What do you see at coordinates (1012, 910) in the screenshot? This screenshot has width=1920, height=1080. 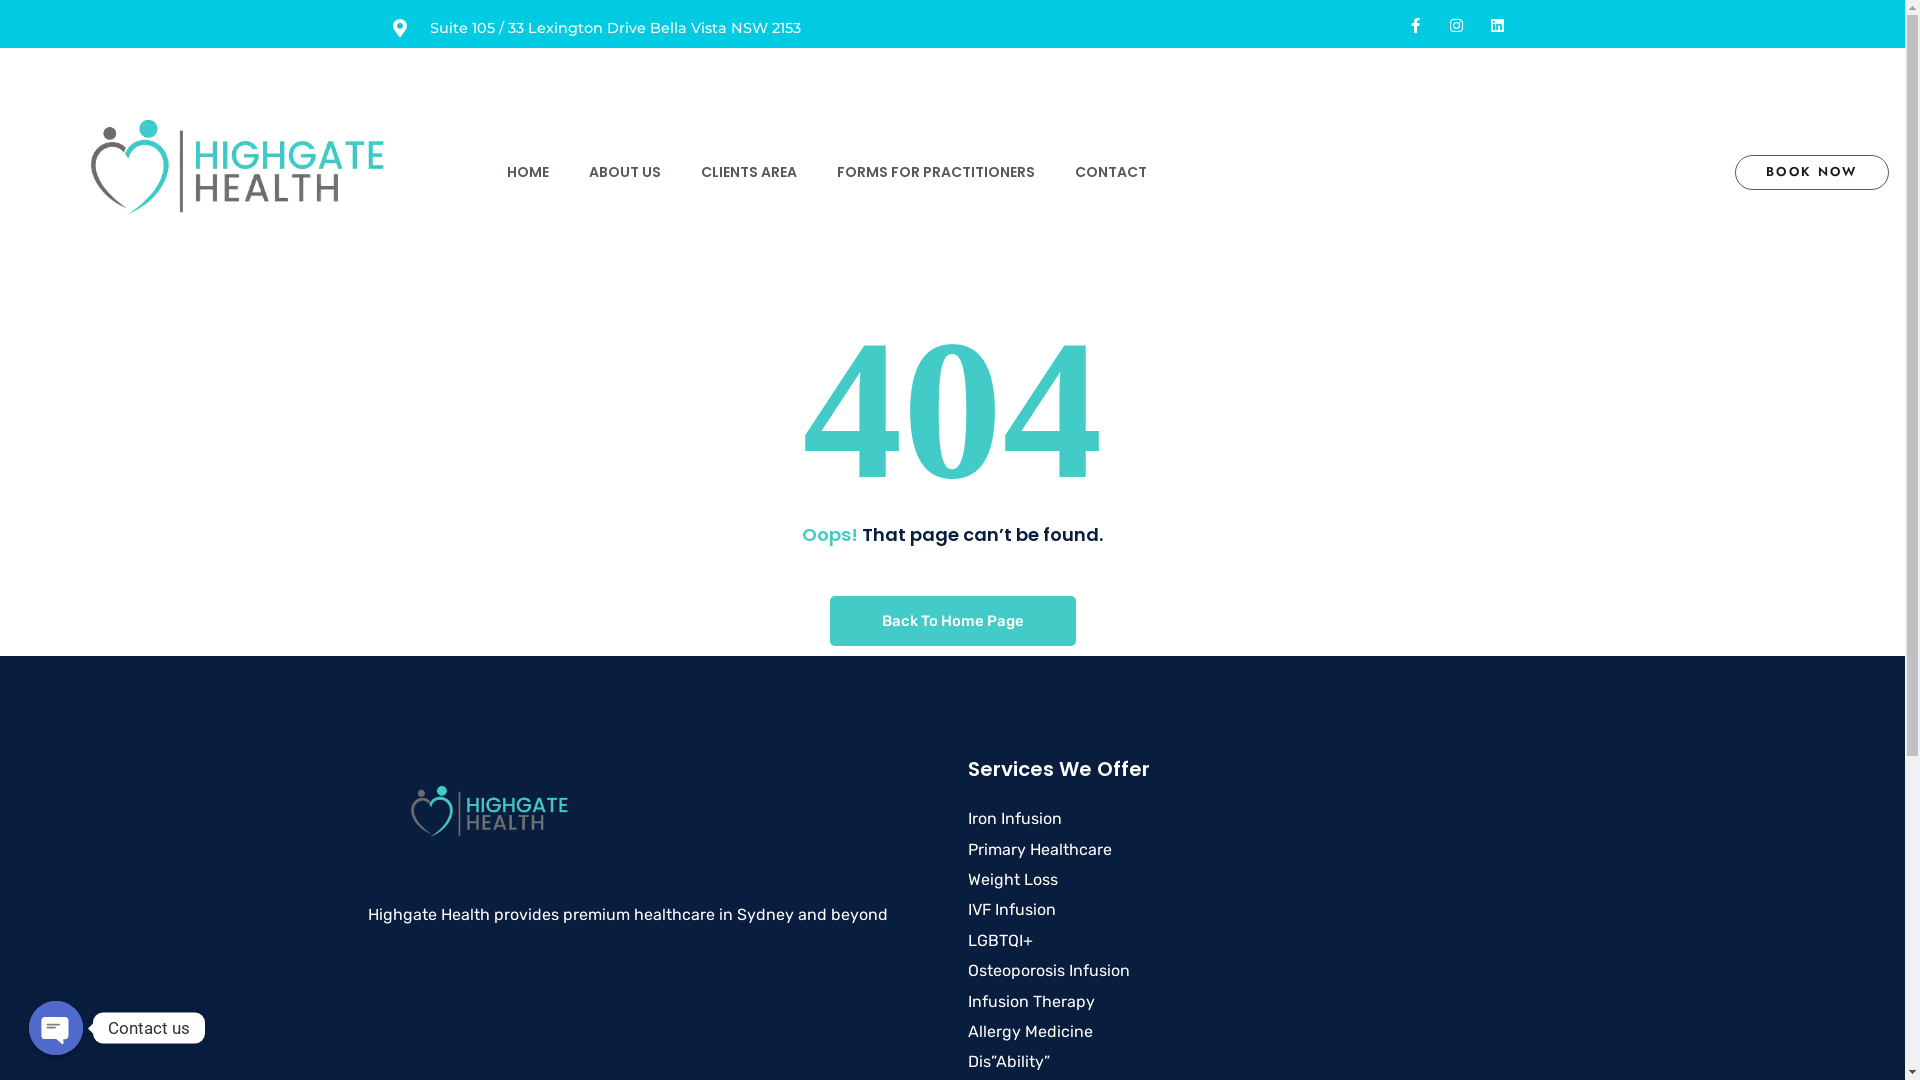 I see `IVF Infusion` at bounding box center [1012, 910].